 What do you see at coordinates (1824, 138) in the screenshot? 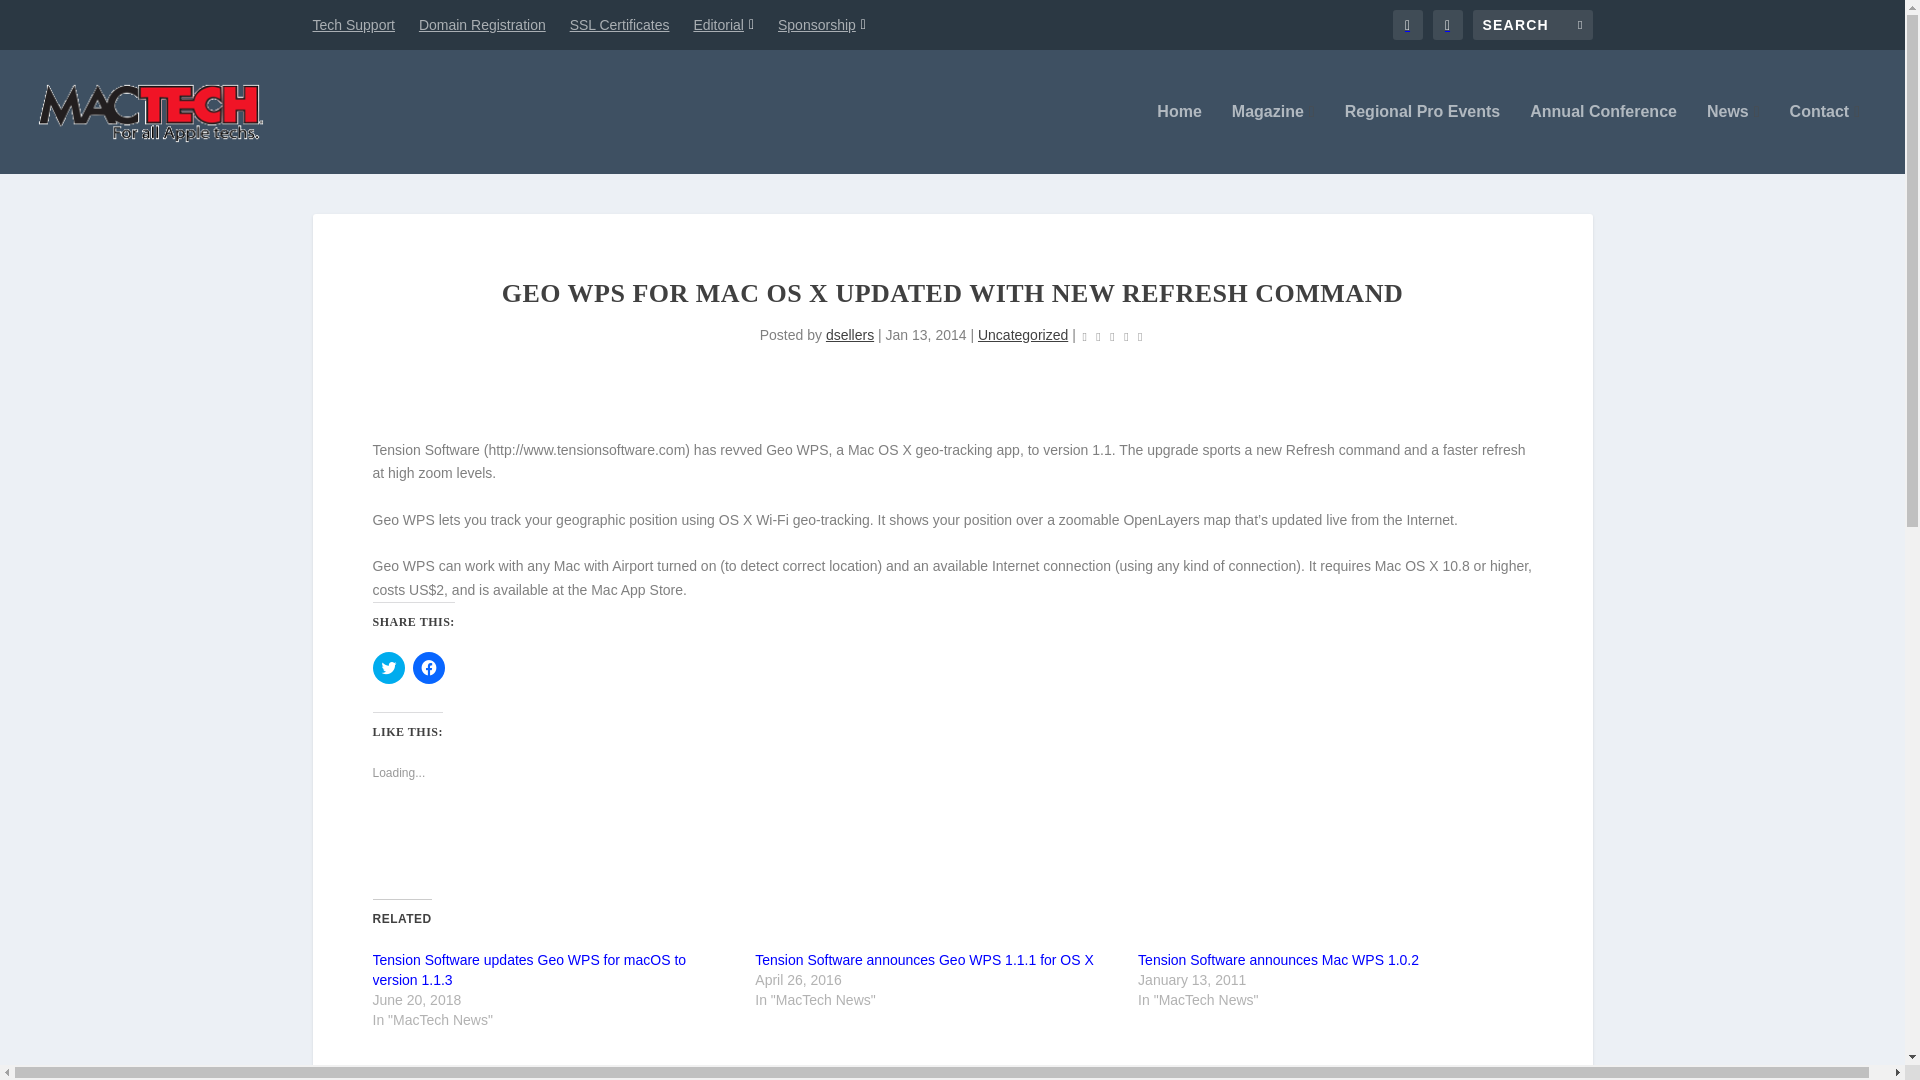
I see `Contact` at bounding box center [1824, 138].